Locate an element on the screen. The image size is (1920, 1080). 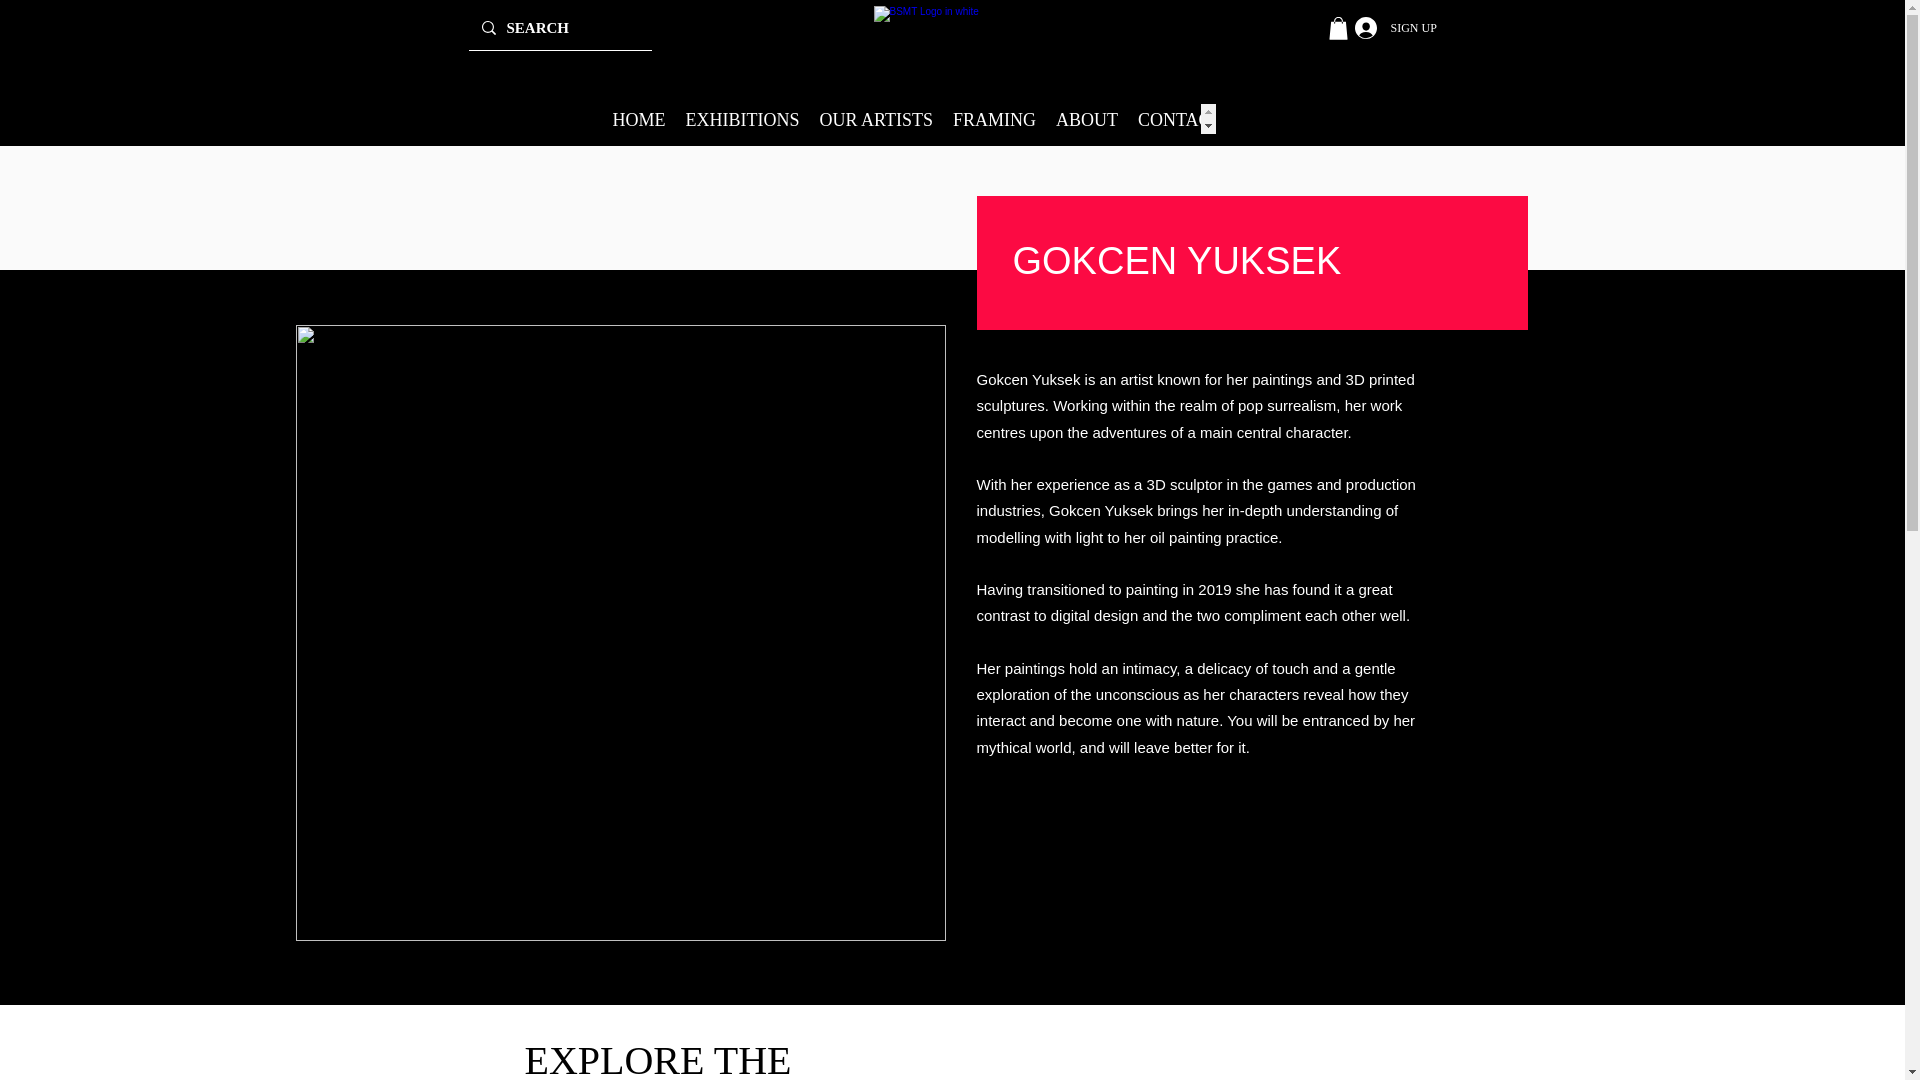
FRAMING is located at coordinates (994, 118).